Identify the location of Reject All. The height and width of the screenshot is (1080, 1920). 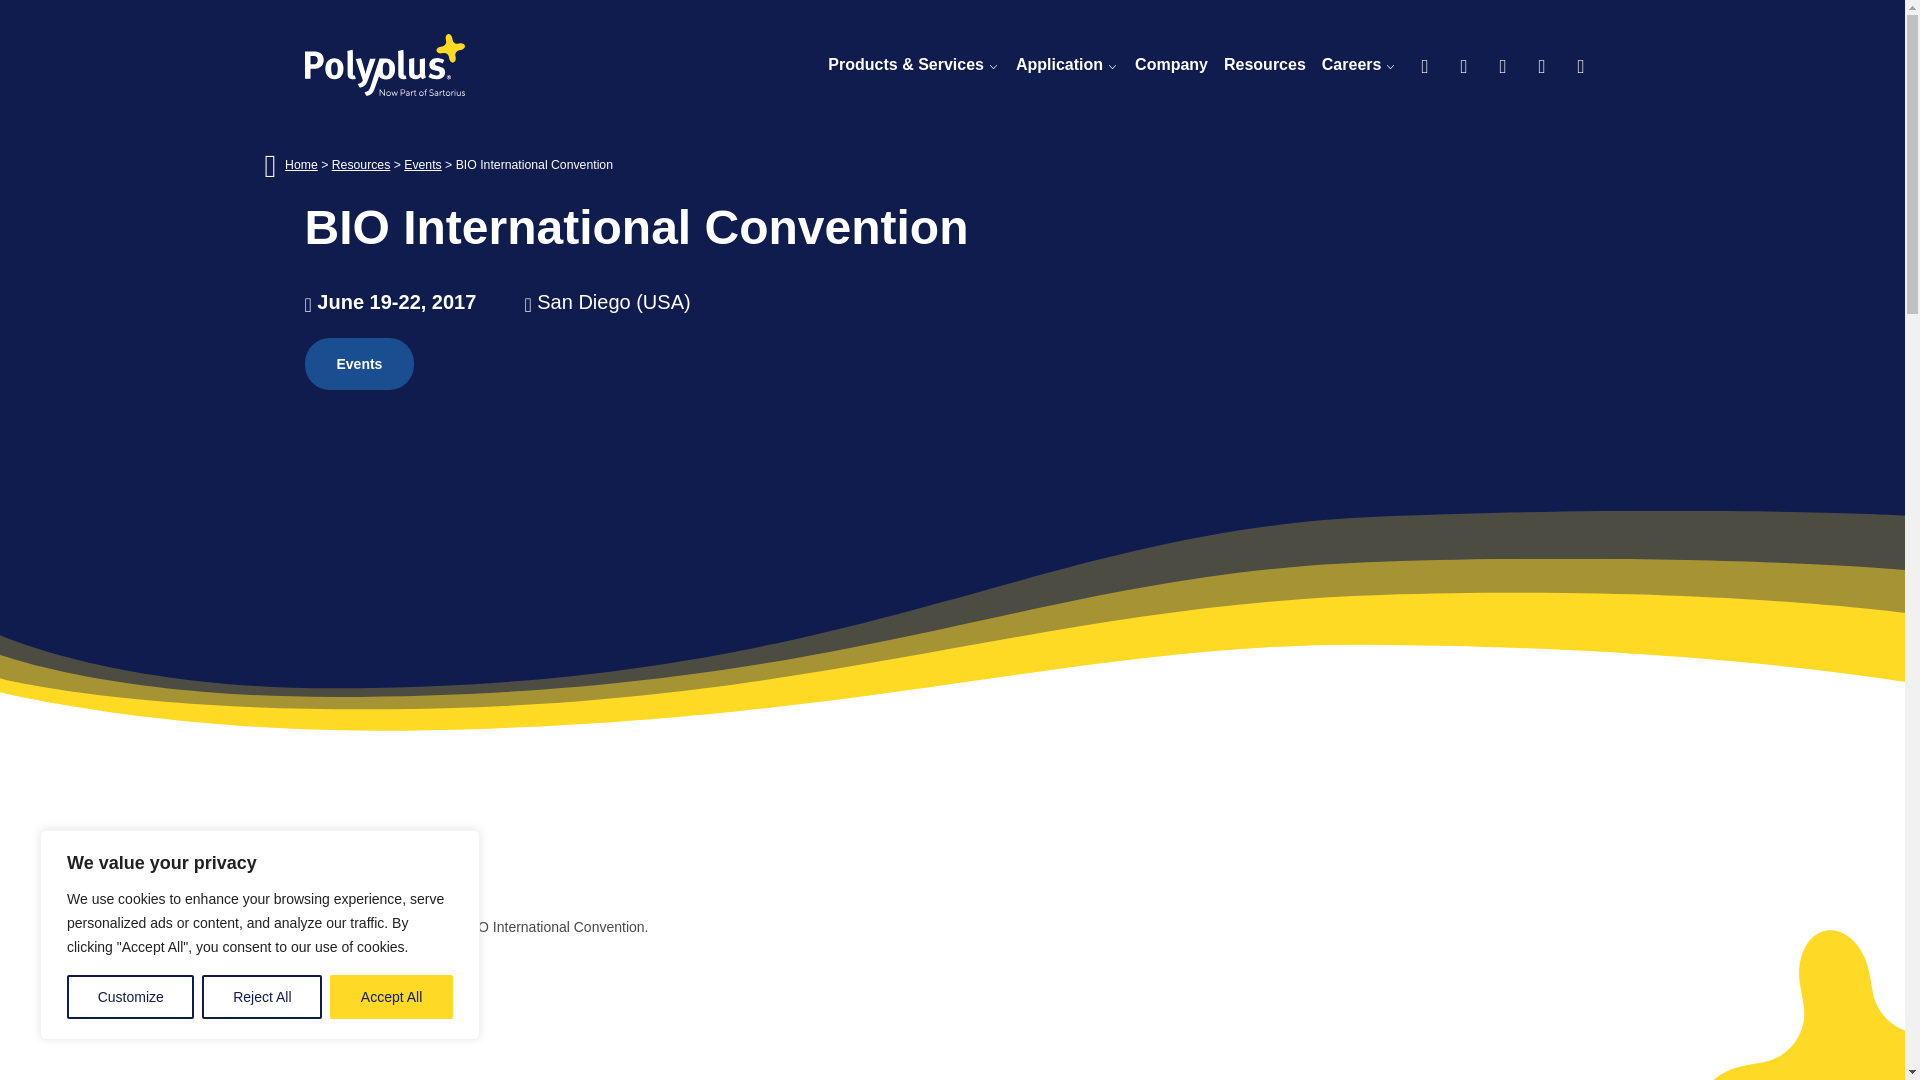
(262, 997).